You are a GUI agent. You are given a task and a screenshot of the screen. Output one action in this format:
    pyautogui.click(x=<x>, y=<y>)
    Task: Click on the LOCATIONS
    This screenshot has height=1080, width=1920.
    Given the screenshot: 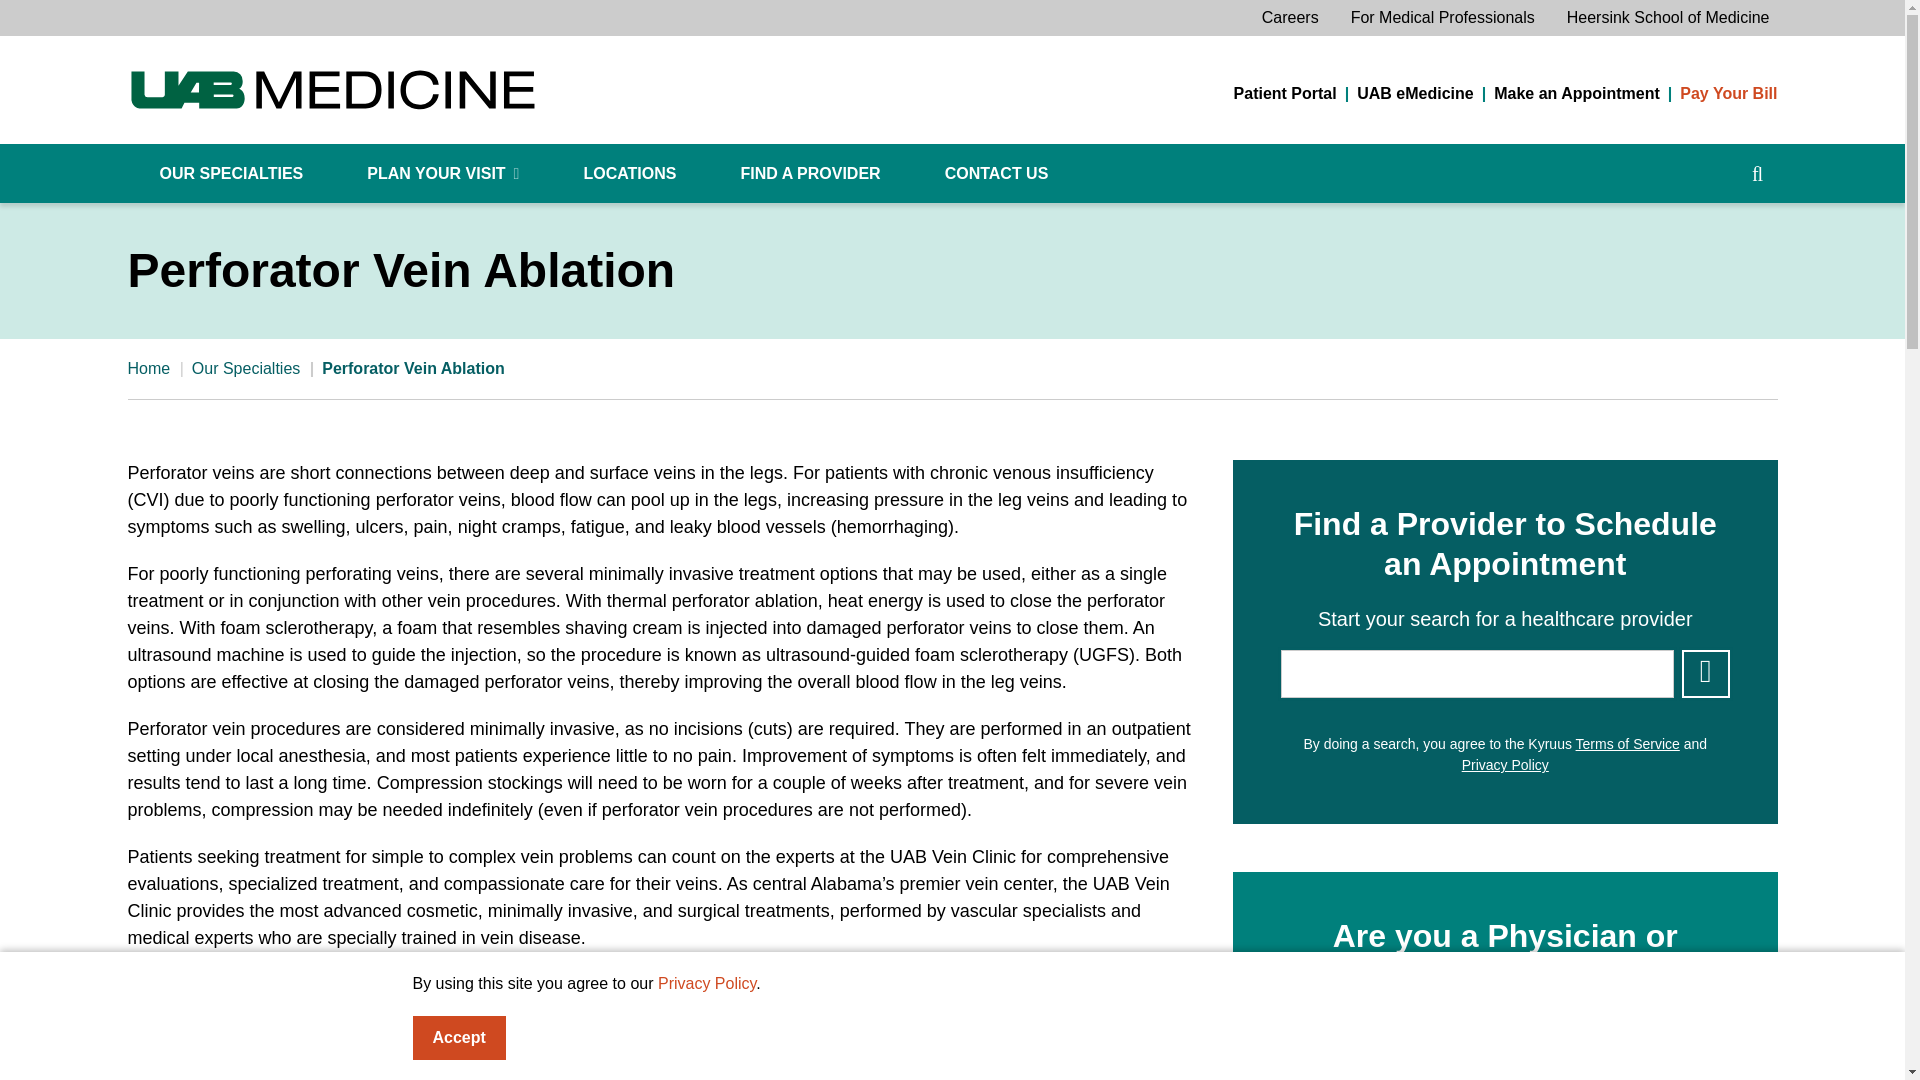 What is the action you would take?
    pyautogui.click(x=630, y=174)
    